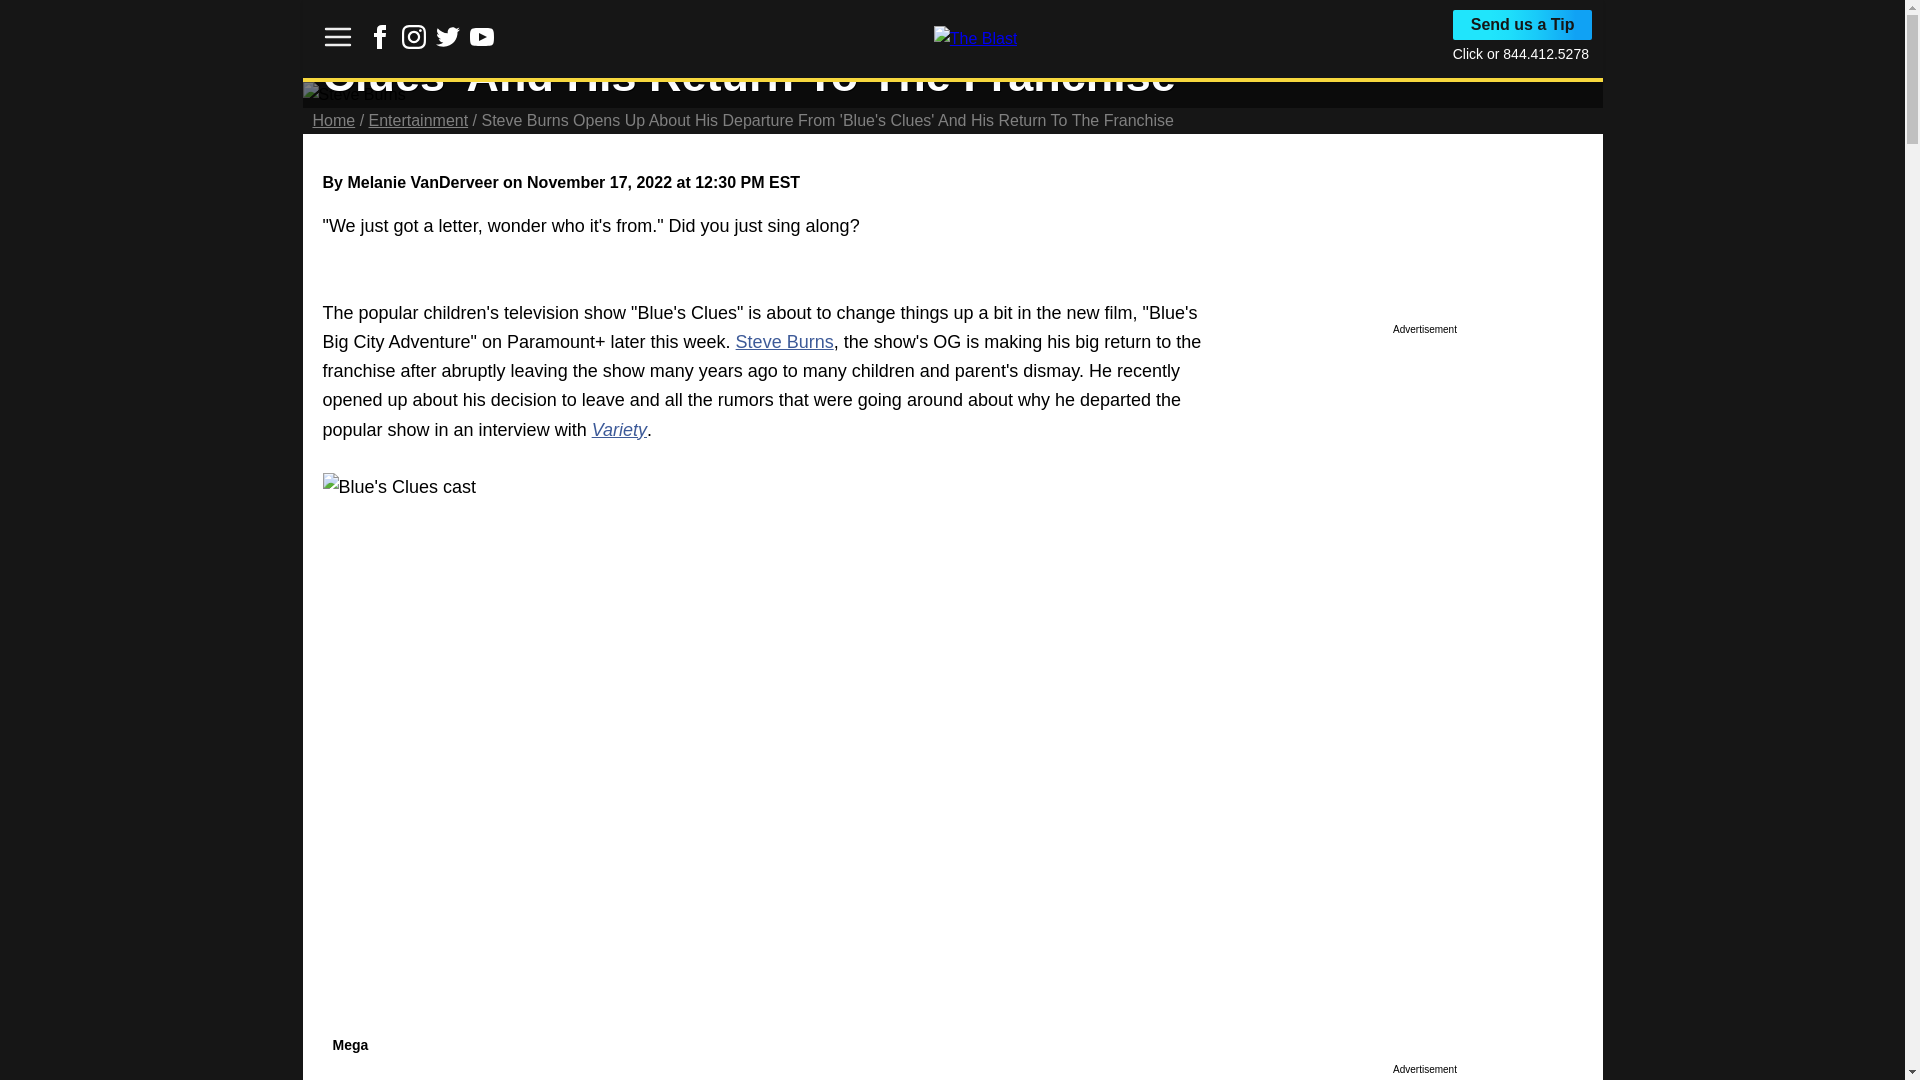 The width and height of the screenshot is (1920, 1080). I want to click on Variety, so click(619, 430).